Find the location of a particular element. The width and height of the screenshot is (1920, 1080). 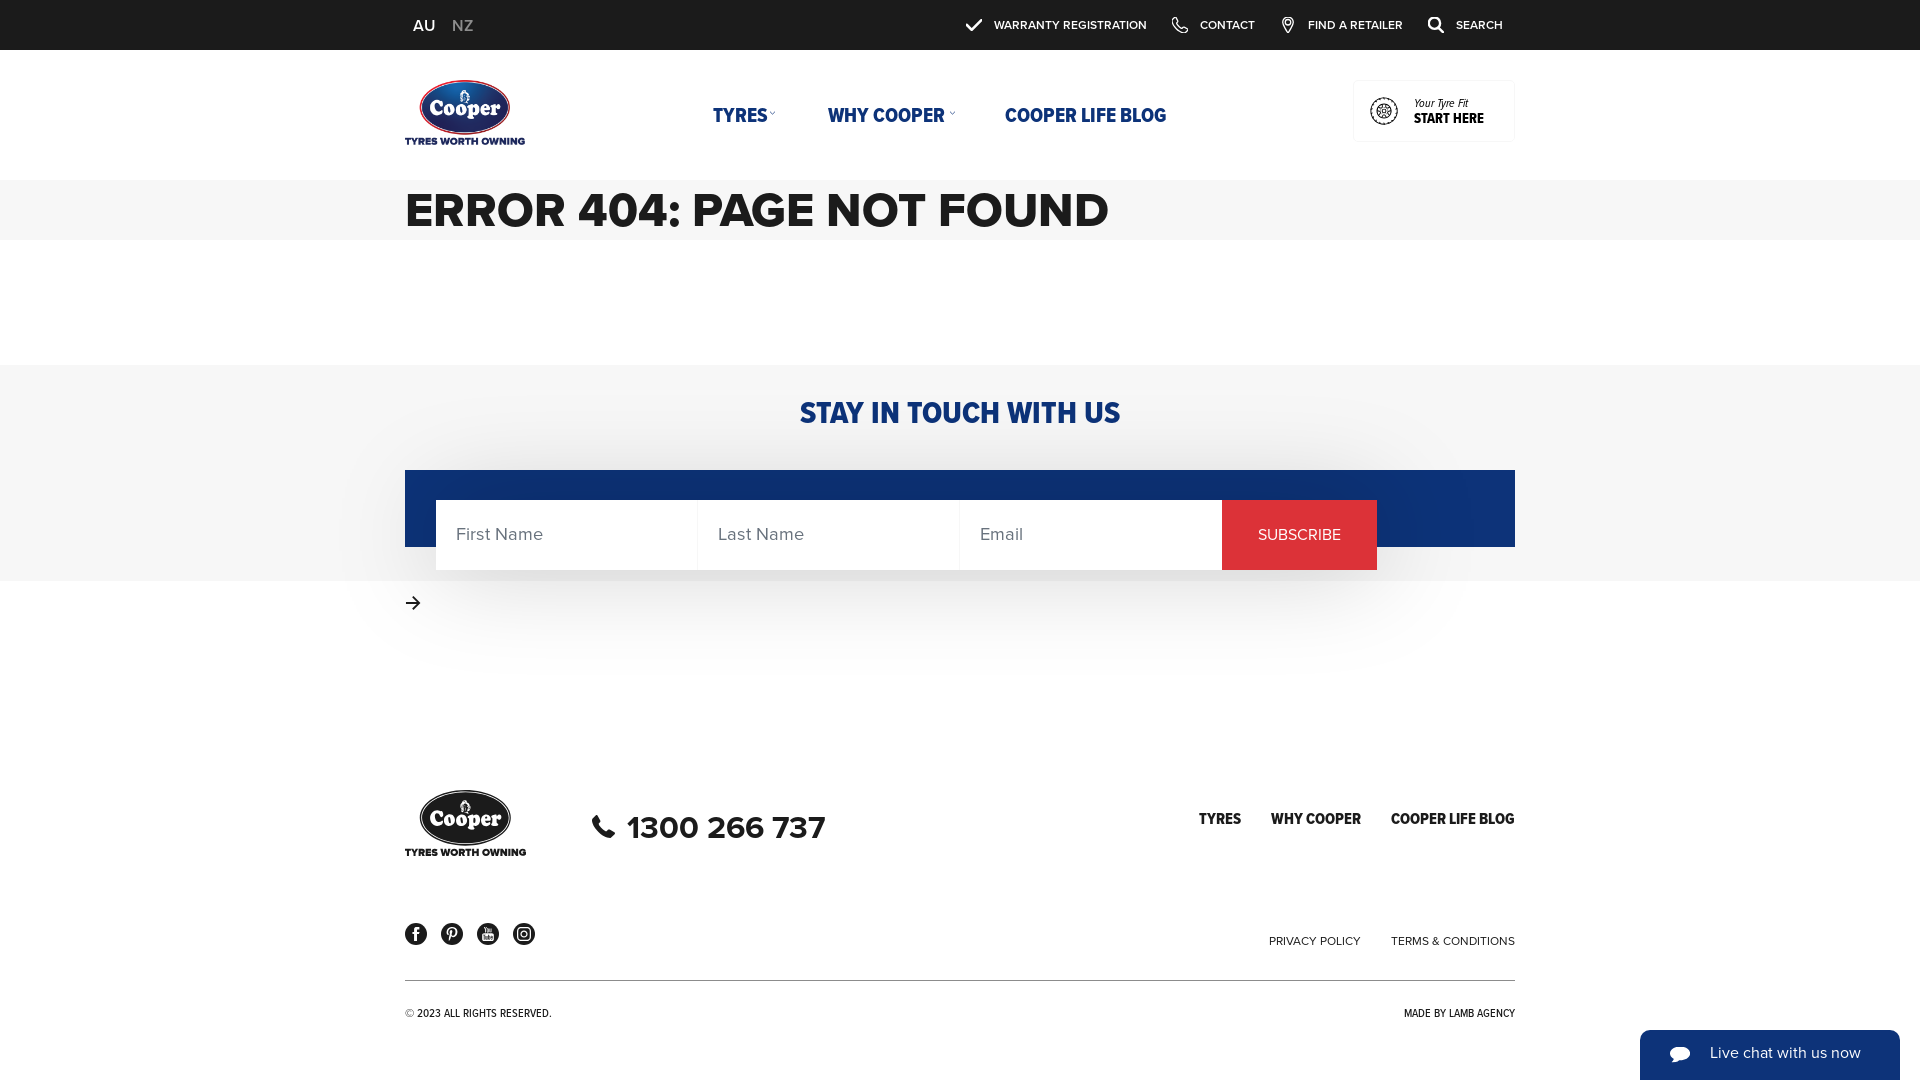

SUBSCRIBE is located at coordinates (1300, 535).